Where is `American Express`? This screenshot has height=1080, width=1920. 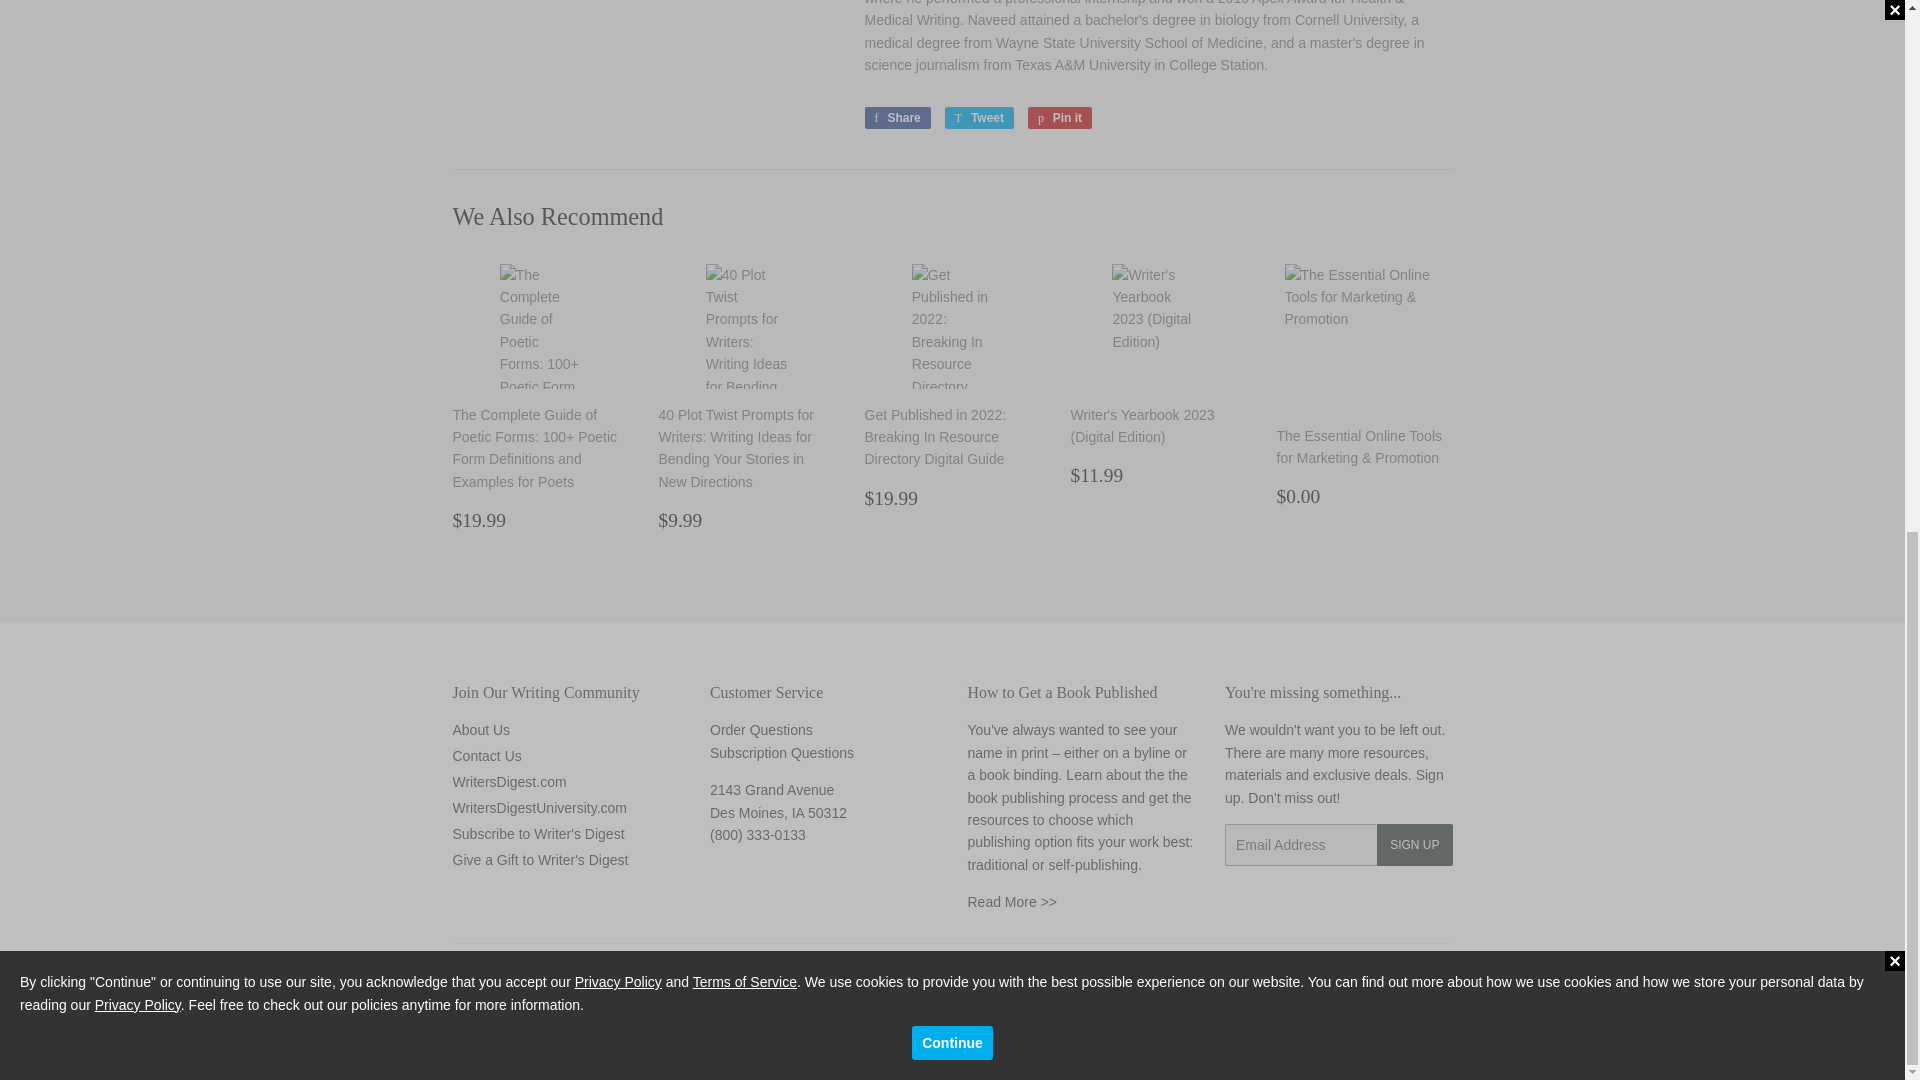 American Express is located at coordinates (1274, 1047).